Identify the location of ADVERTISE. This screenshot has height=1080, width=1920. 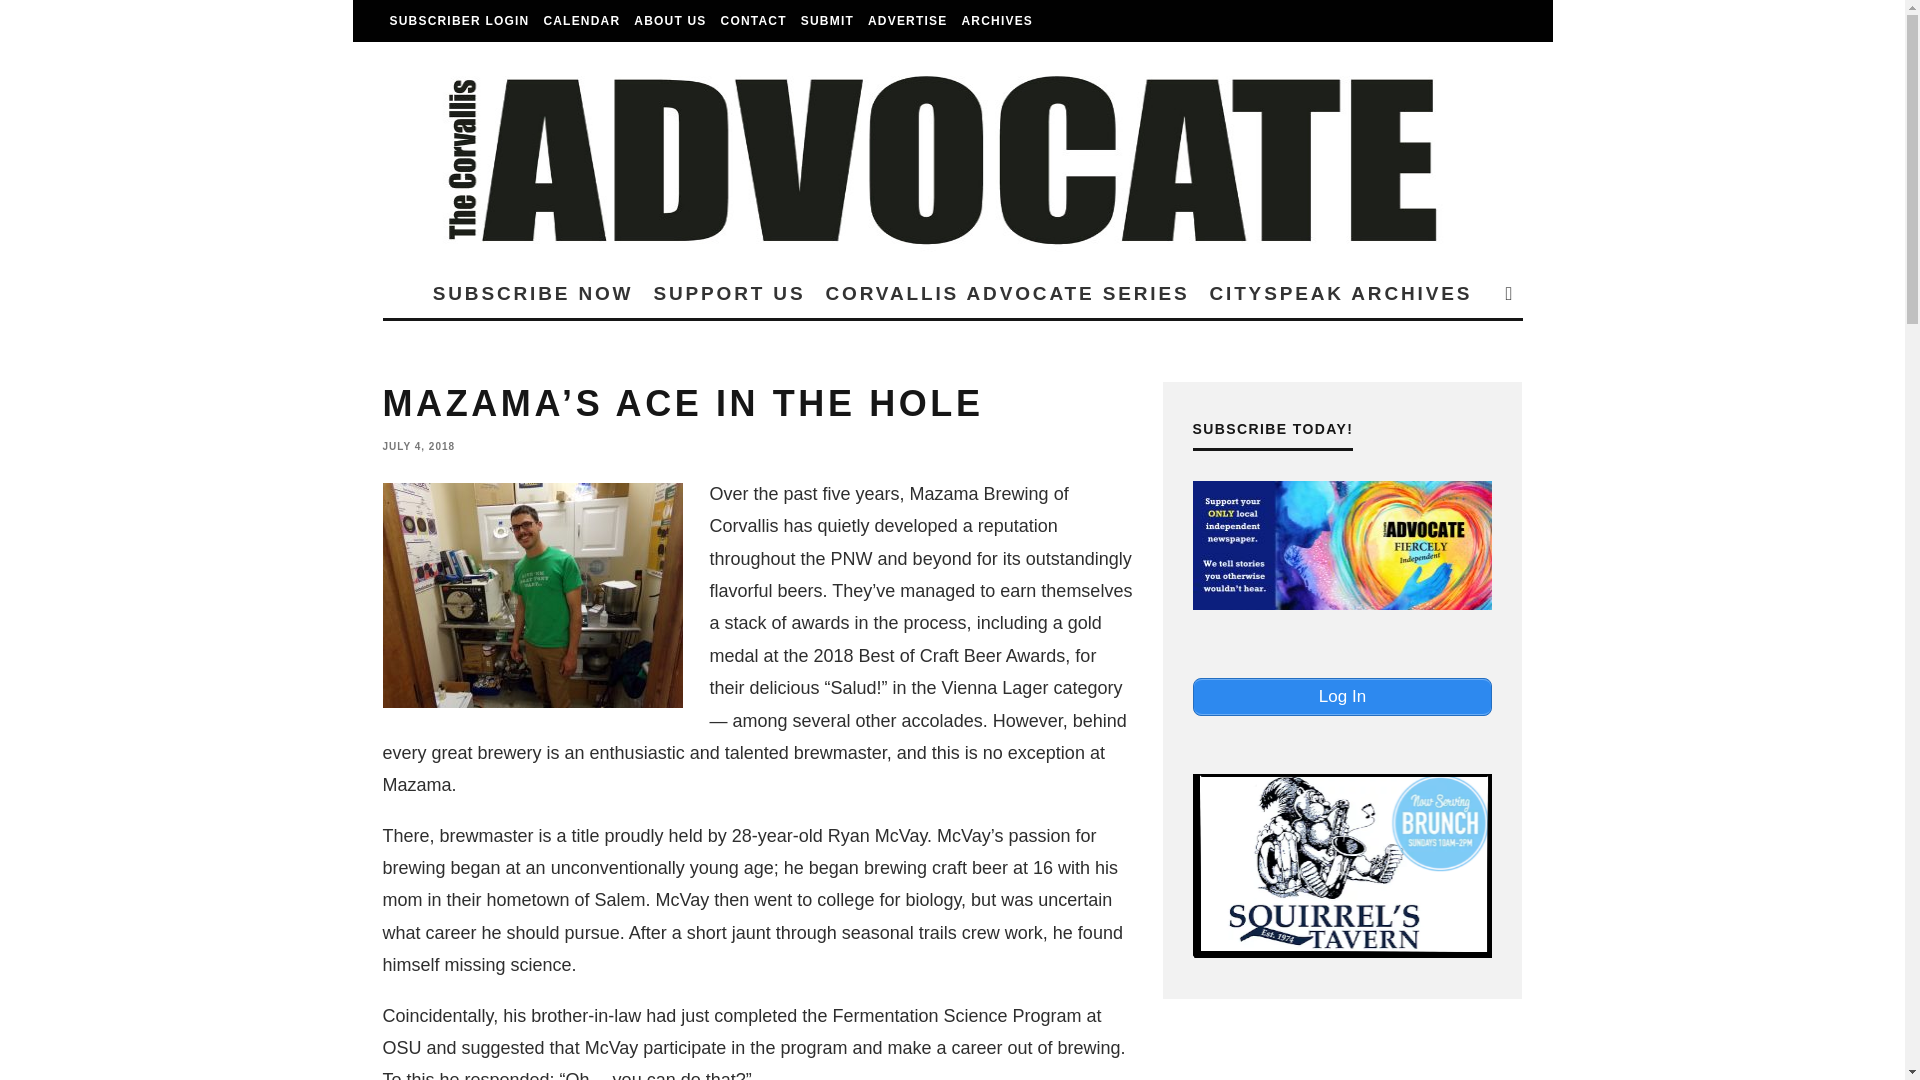
(907, 21).